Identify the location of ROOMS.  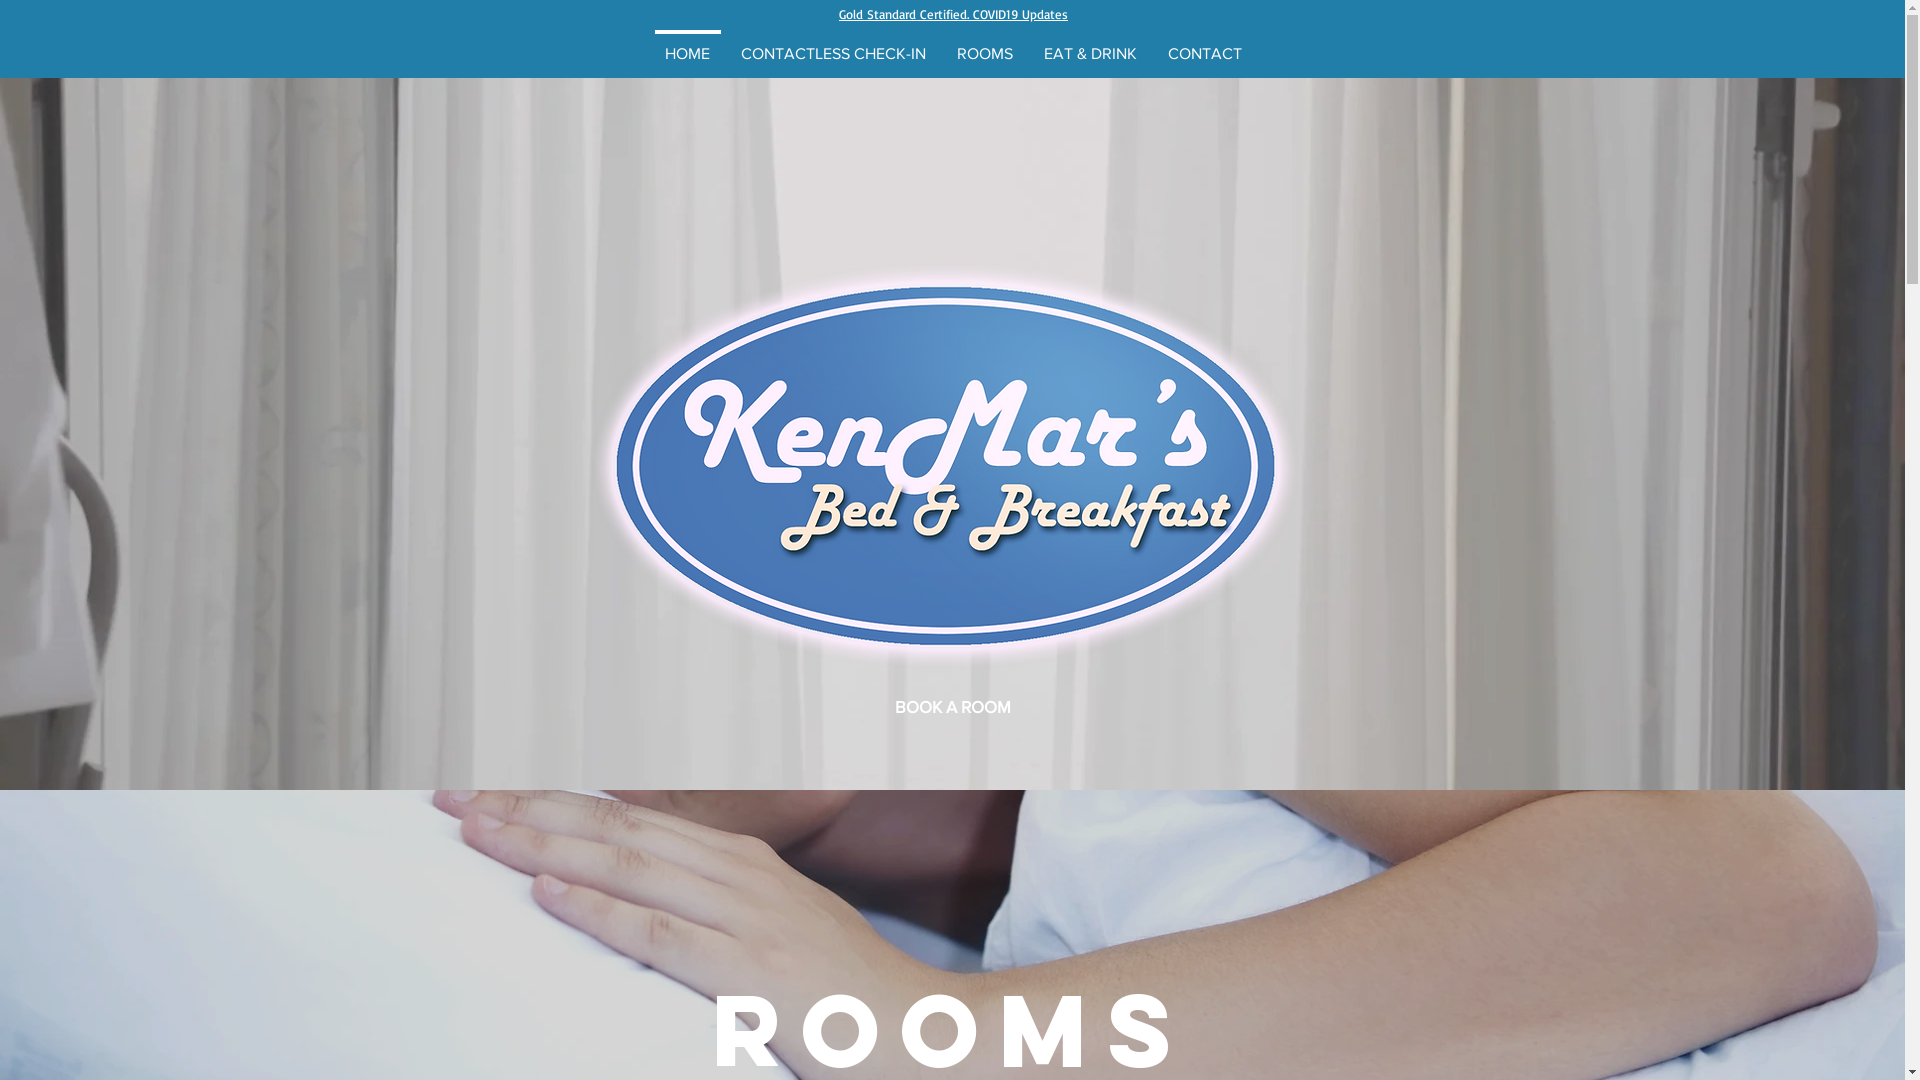
(986, 44).